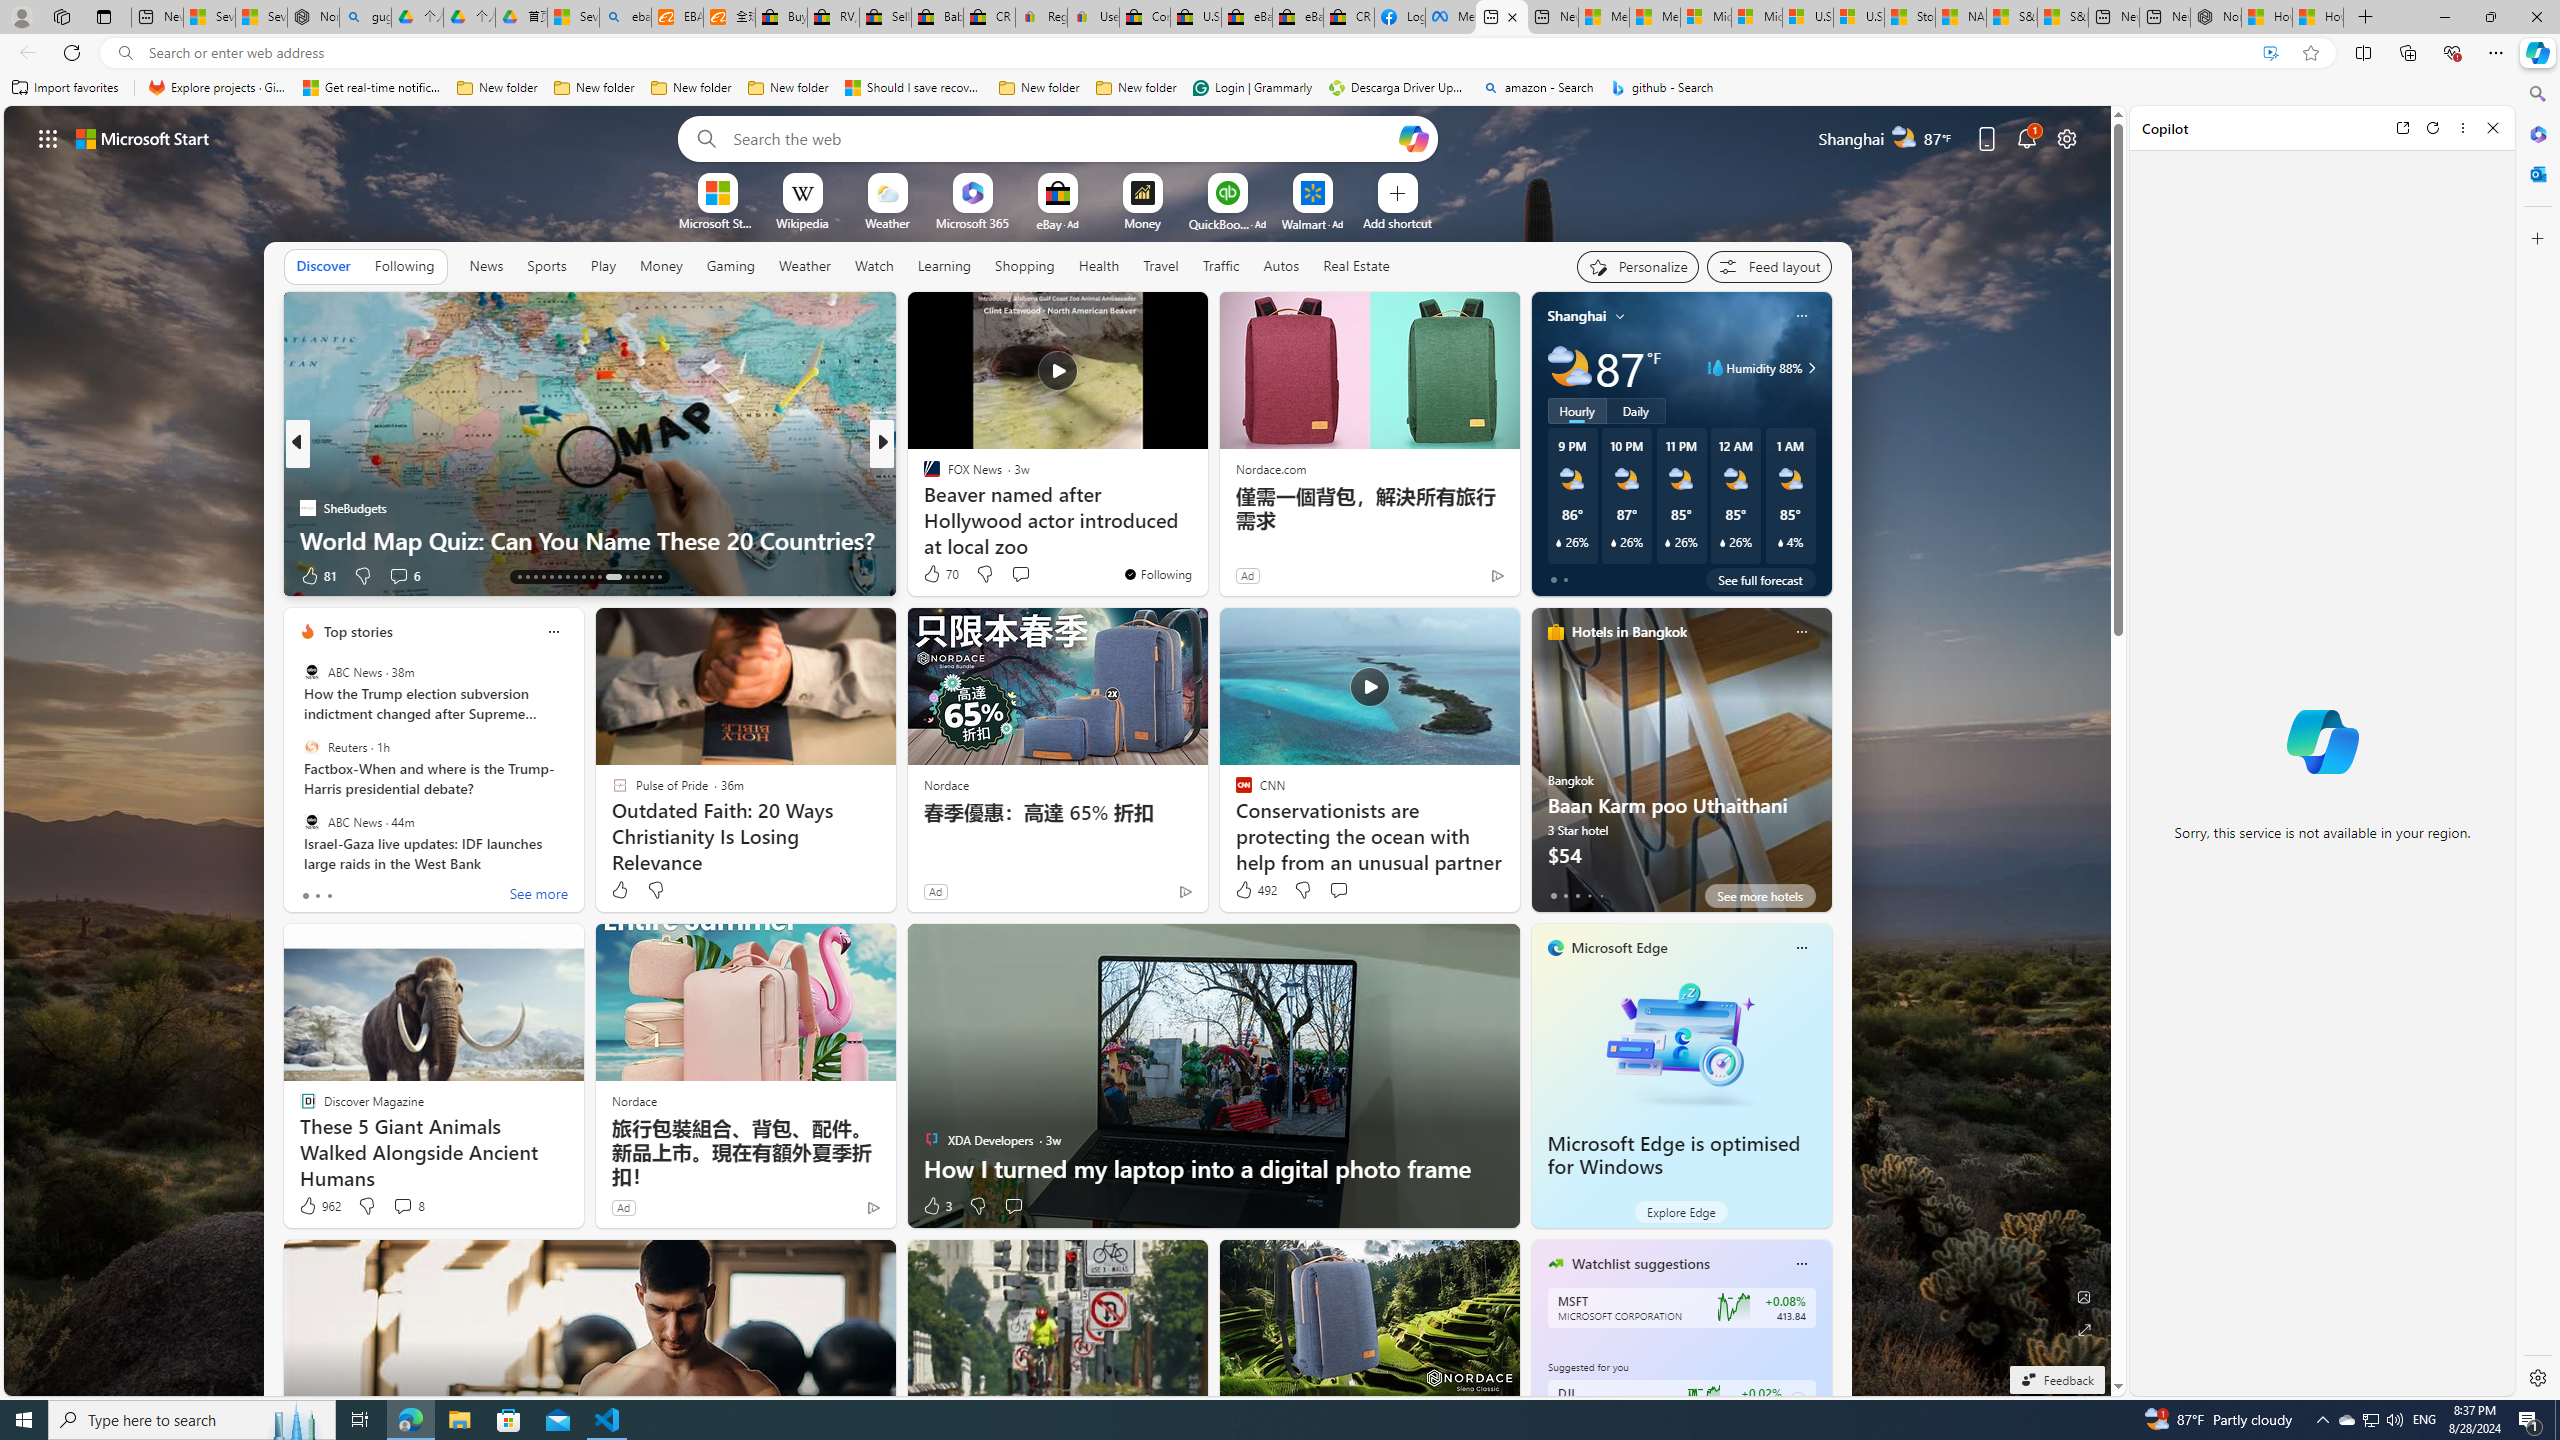 The image size is (2560, 1440). Describe the element at coordinates (933, 576) in the screenshot. I see `29 Like` at that location.